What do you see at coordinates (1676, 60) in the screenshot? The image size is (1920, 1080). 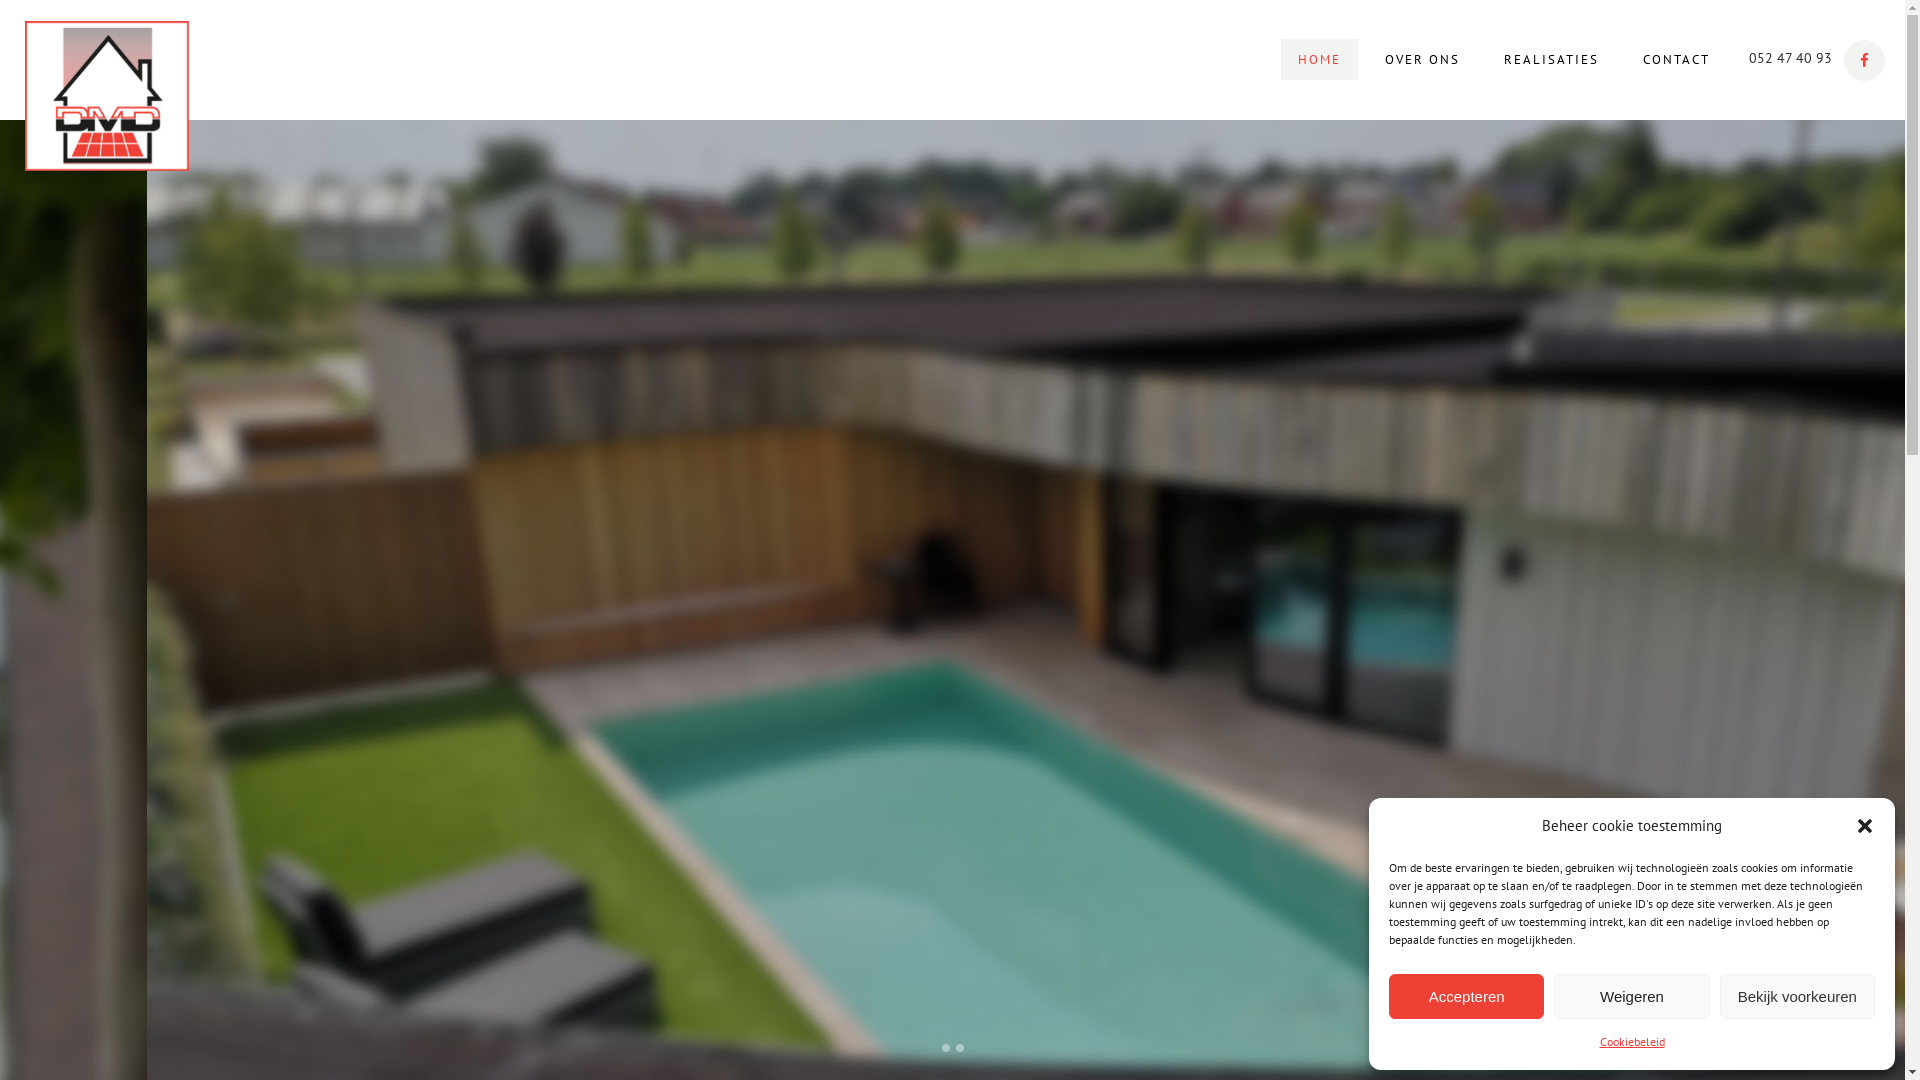 I see `CONTACT` at bounding box center [1676, 60].